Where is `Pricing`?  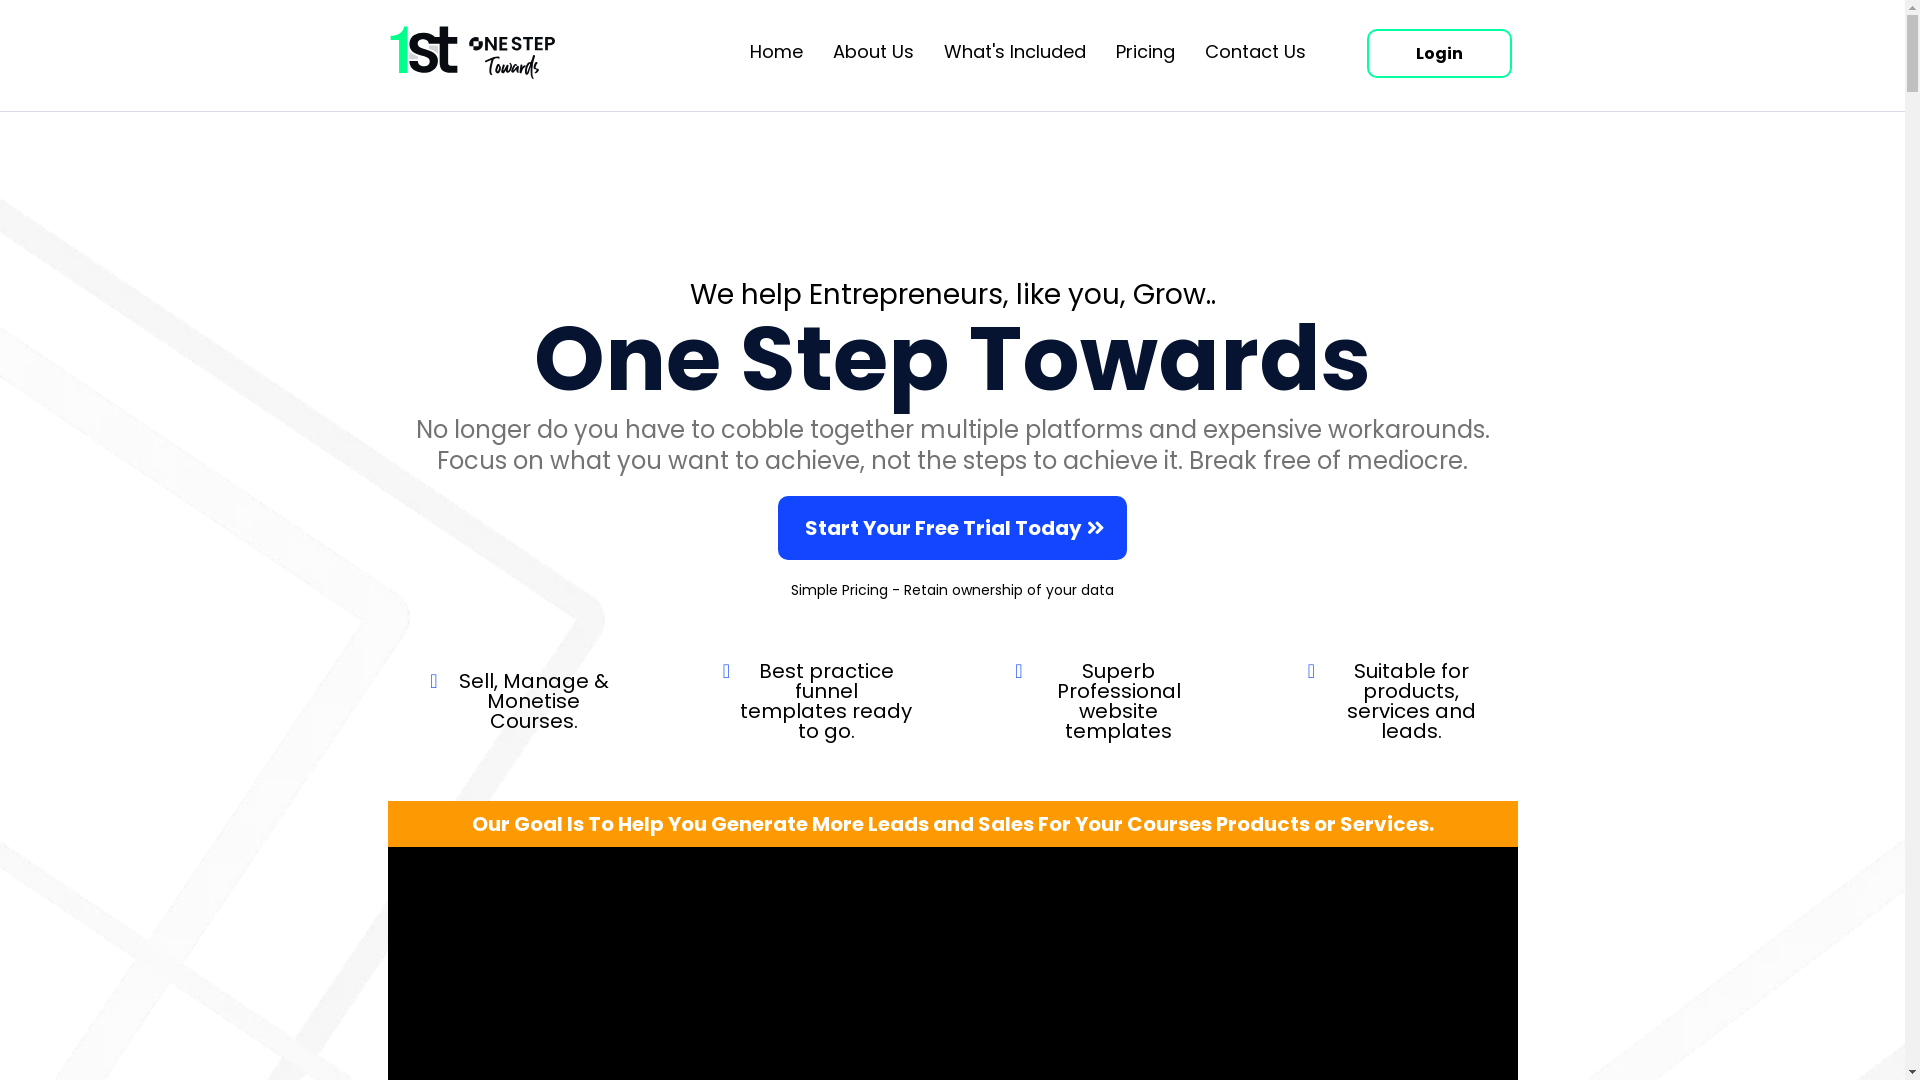 Pricing is located at coordinates (1146, 52).